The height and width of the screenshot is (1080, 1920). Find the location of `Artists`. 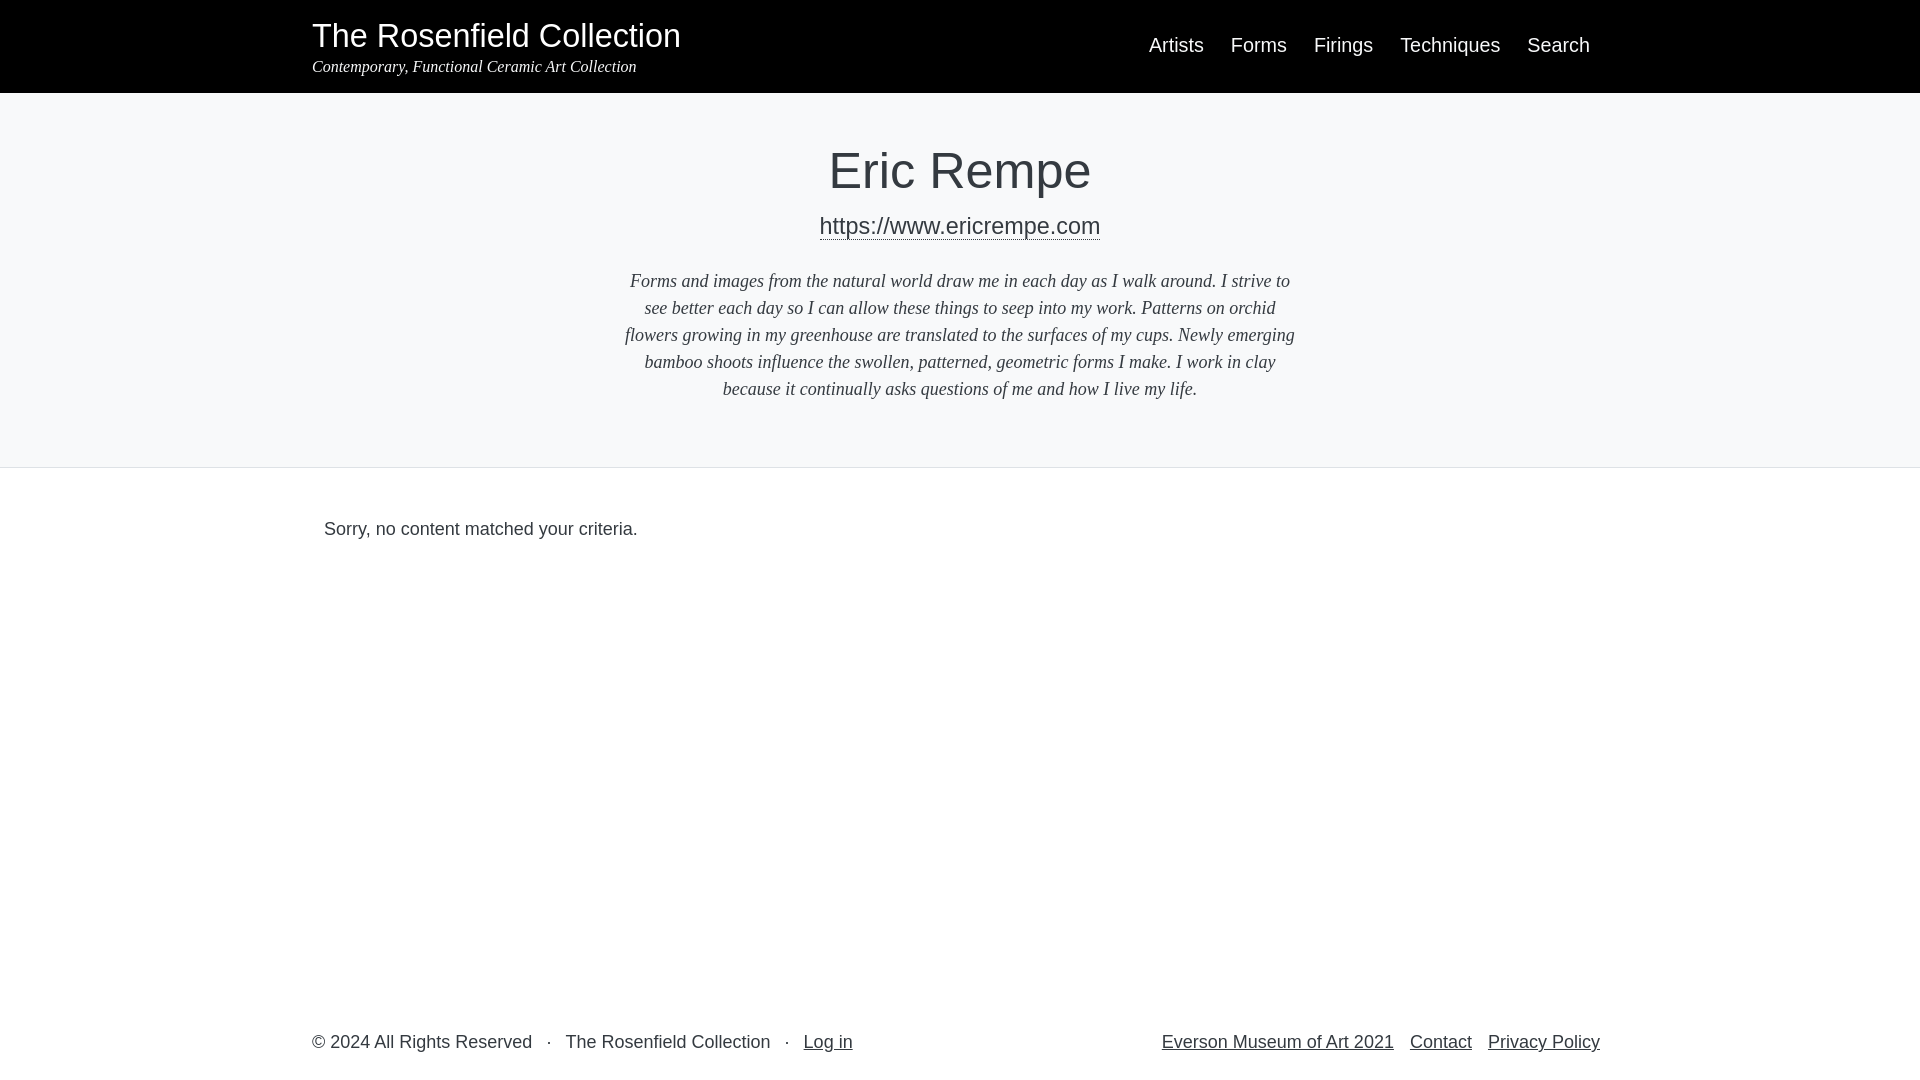

Artists is located at coordinates (1176, 45).